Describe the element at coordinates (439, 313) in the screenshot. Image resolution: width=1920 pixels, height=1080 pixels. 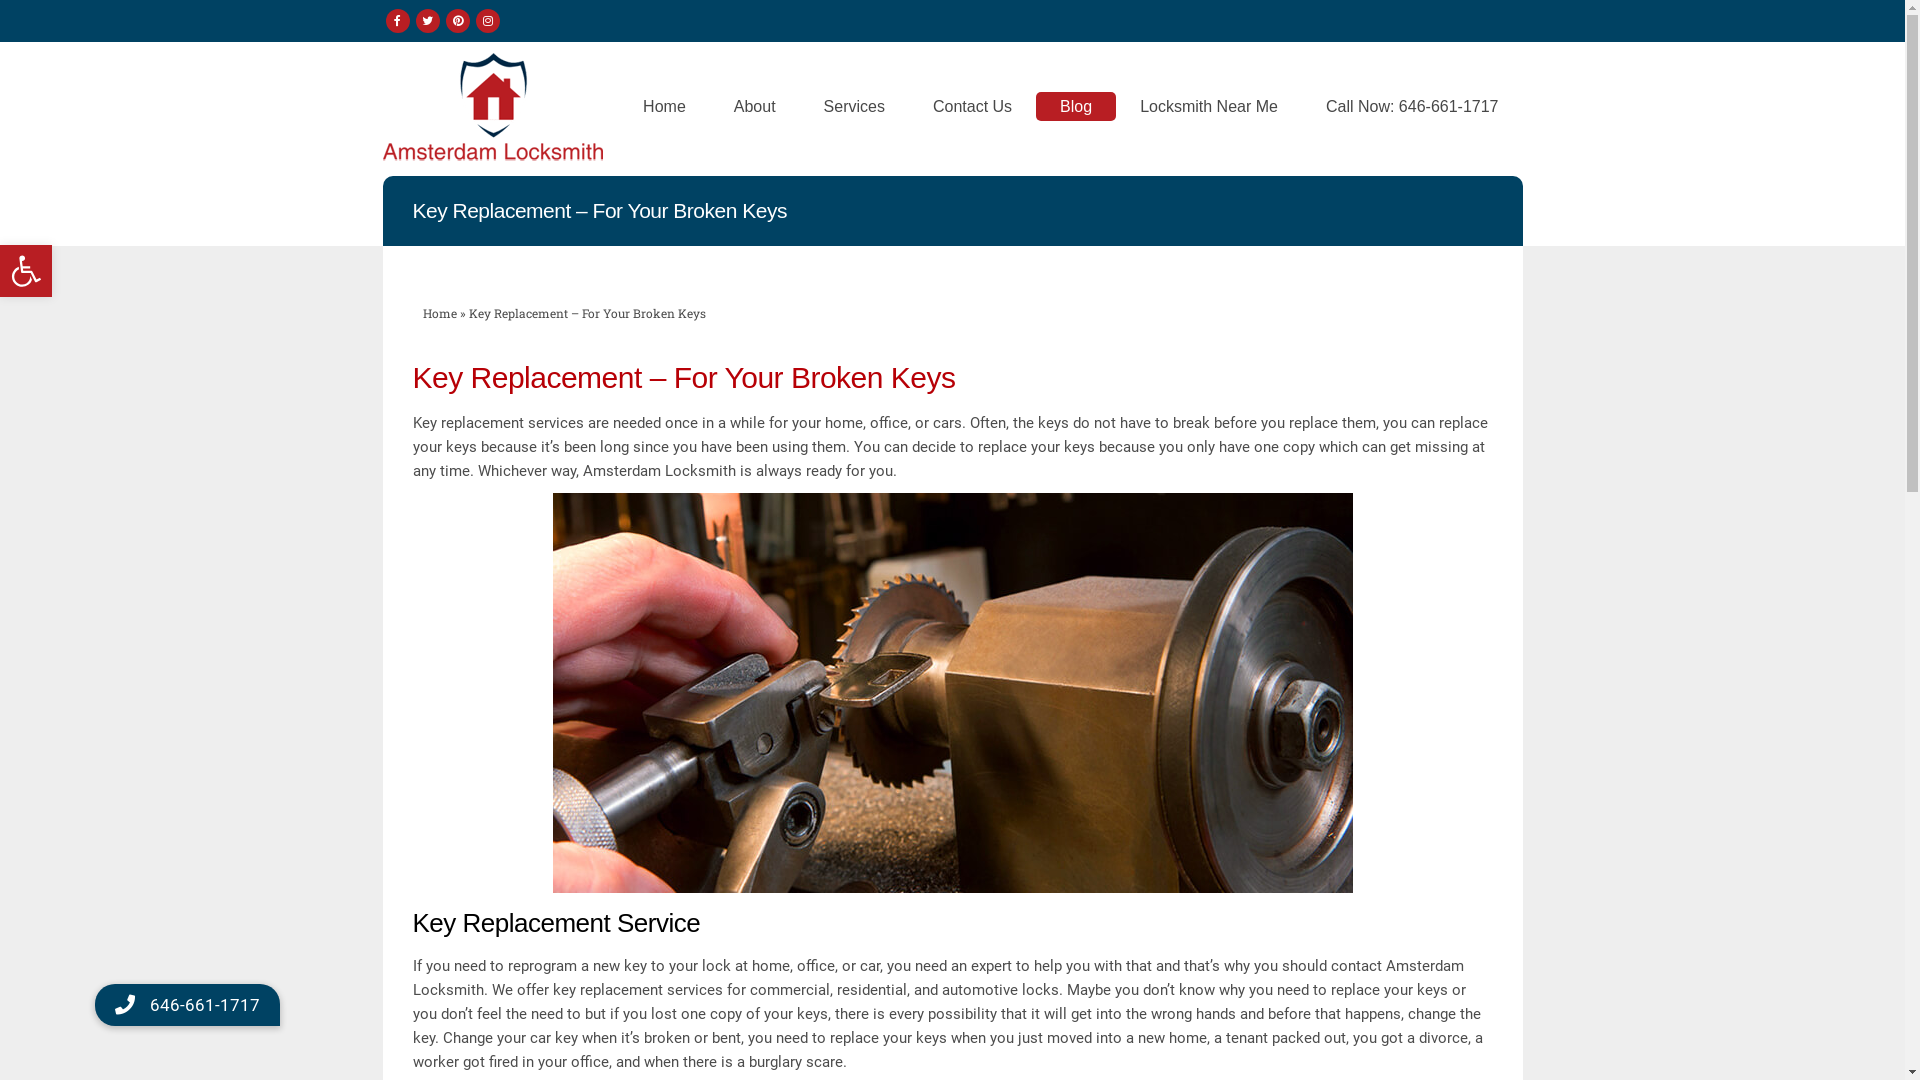
I see `Home` at that location.